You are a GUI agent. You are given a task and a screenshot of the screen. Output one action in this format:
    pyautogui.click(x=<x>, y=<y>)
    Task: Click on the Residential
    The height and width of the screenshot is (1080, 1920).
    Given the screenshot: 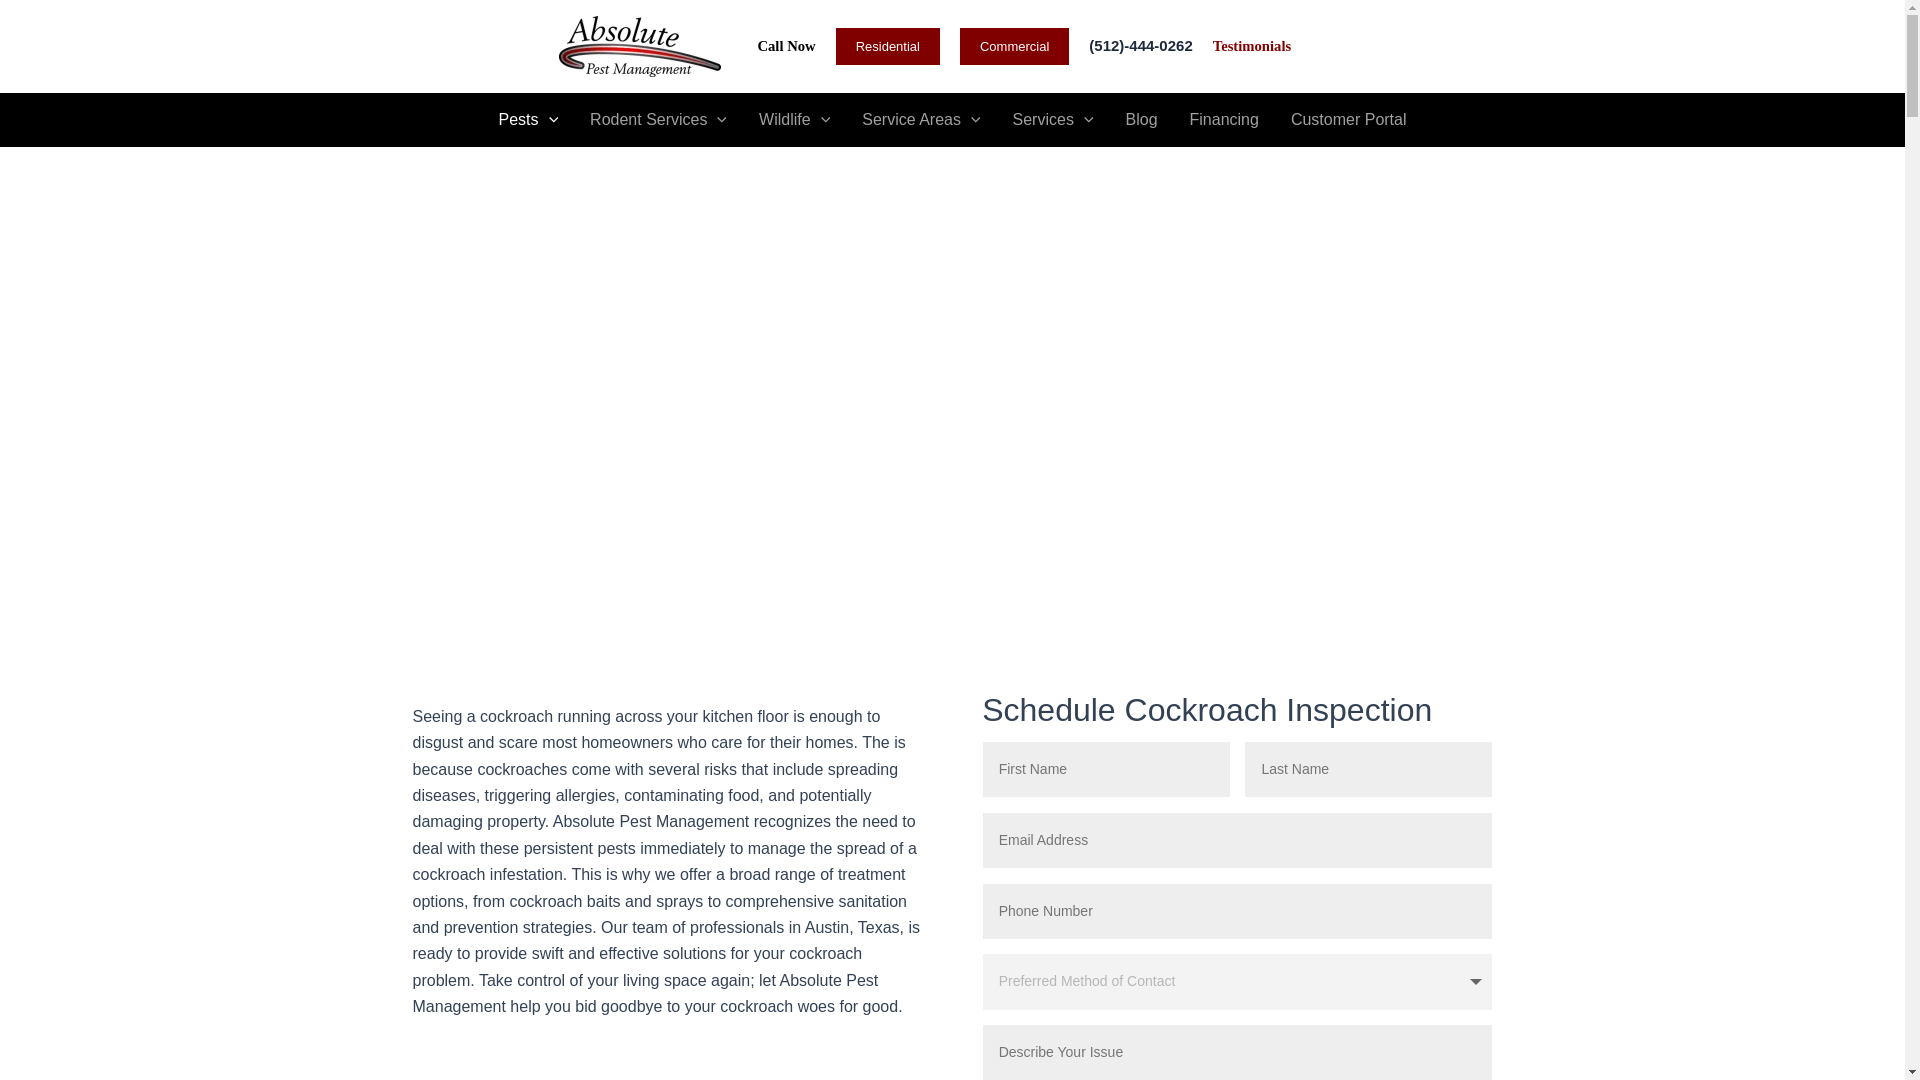 What is the action you would take?
    pyautogui.click(x=888, y=46)
    